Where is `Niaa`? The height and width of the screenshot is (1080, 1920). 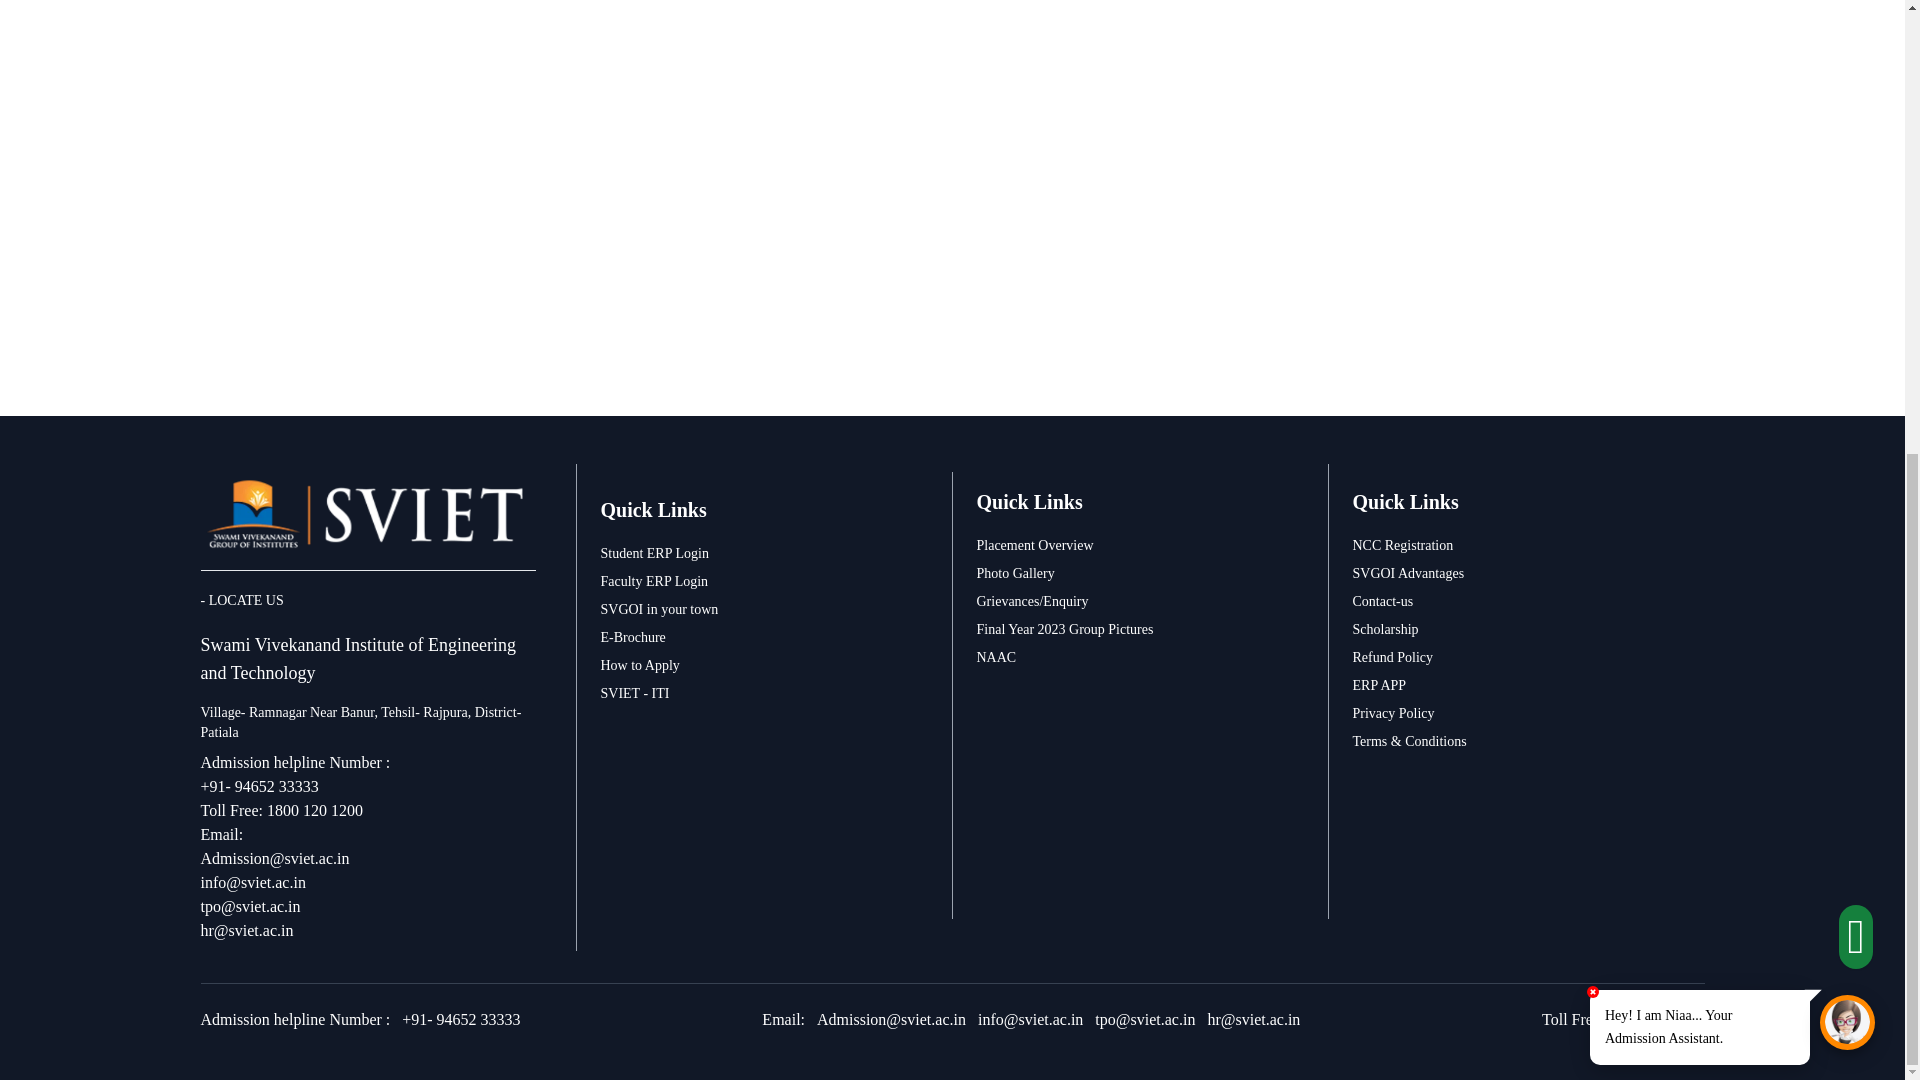 Niaa is located at coordinates (1848, 246).